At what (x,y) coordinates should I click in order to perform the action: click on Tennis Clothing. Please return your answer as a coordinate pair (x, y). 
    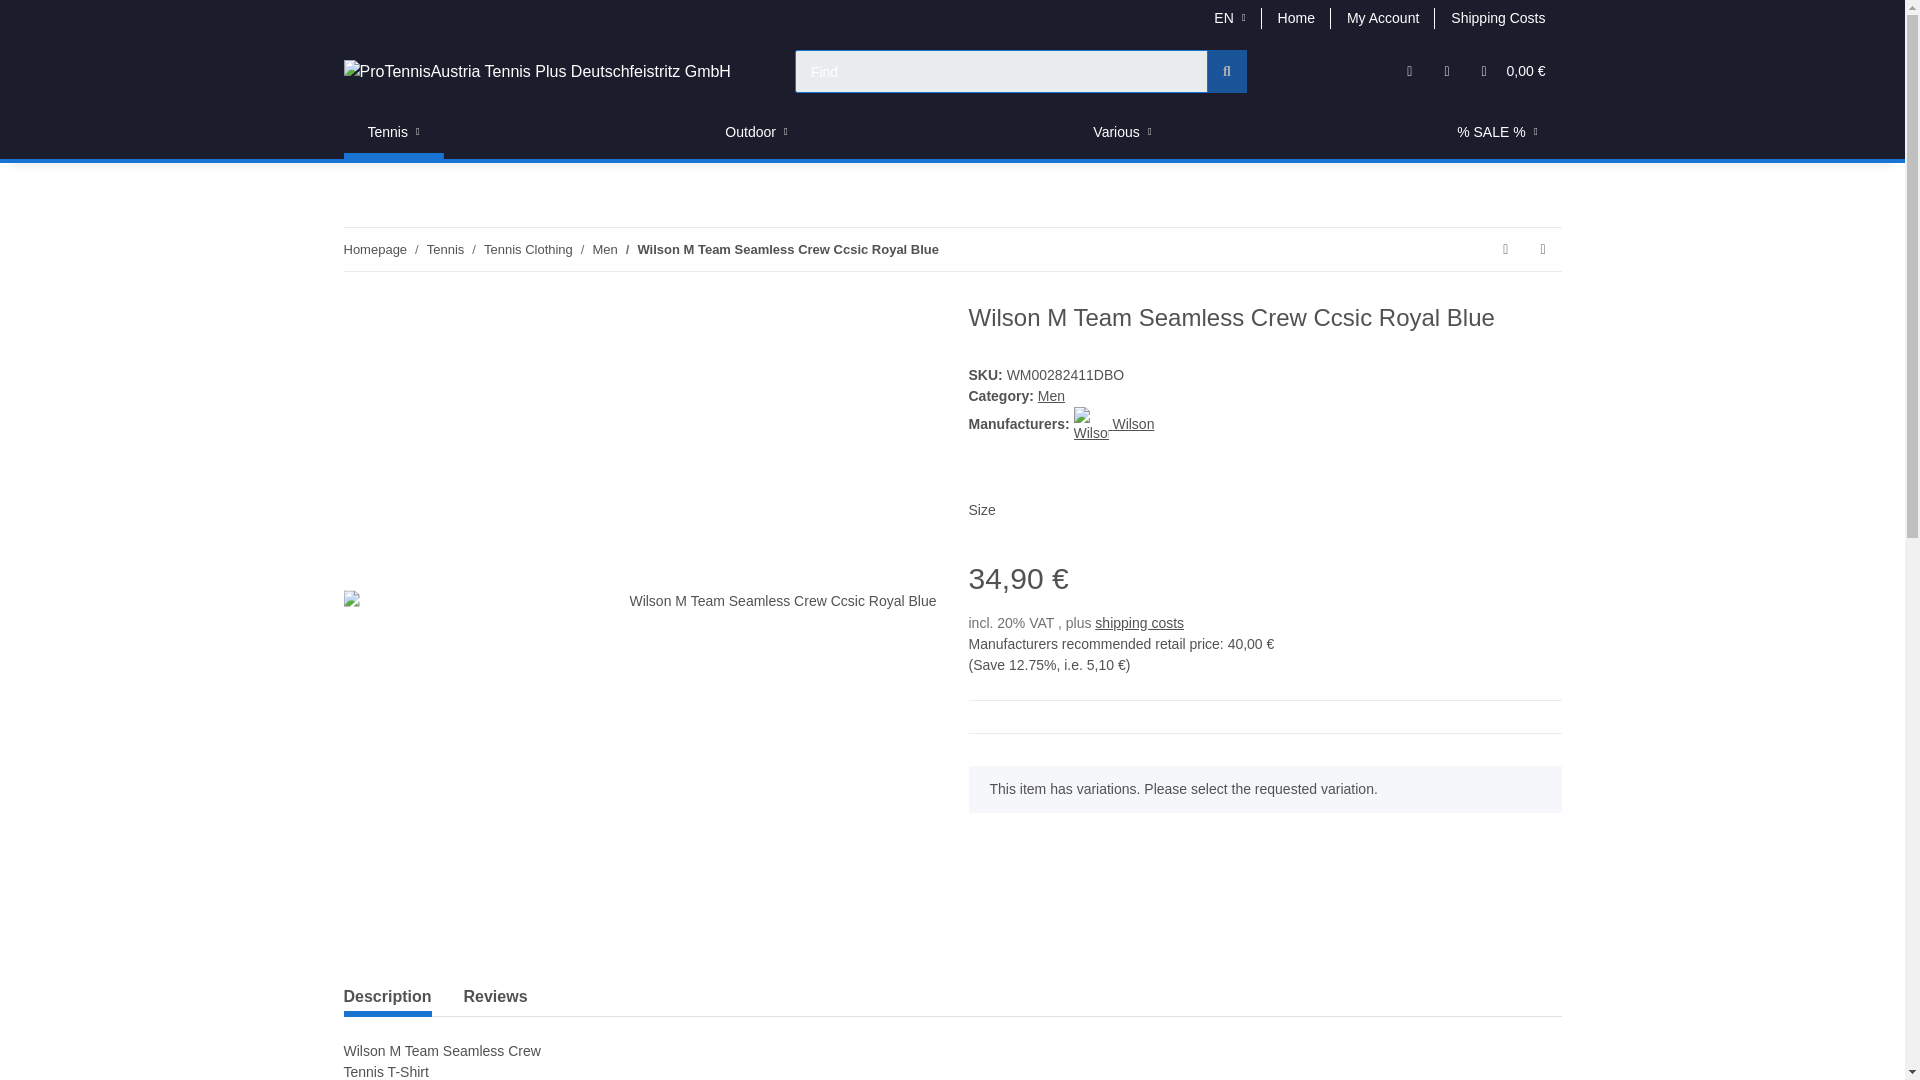
    Looking at the image, I should click on (528, 250).